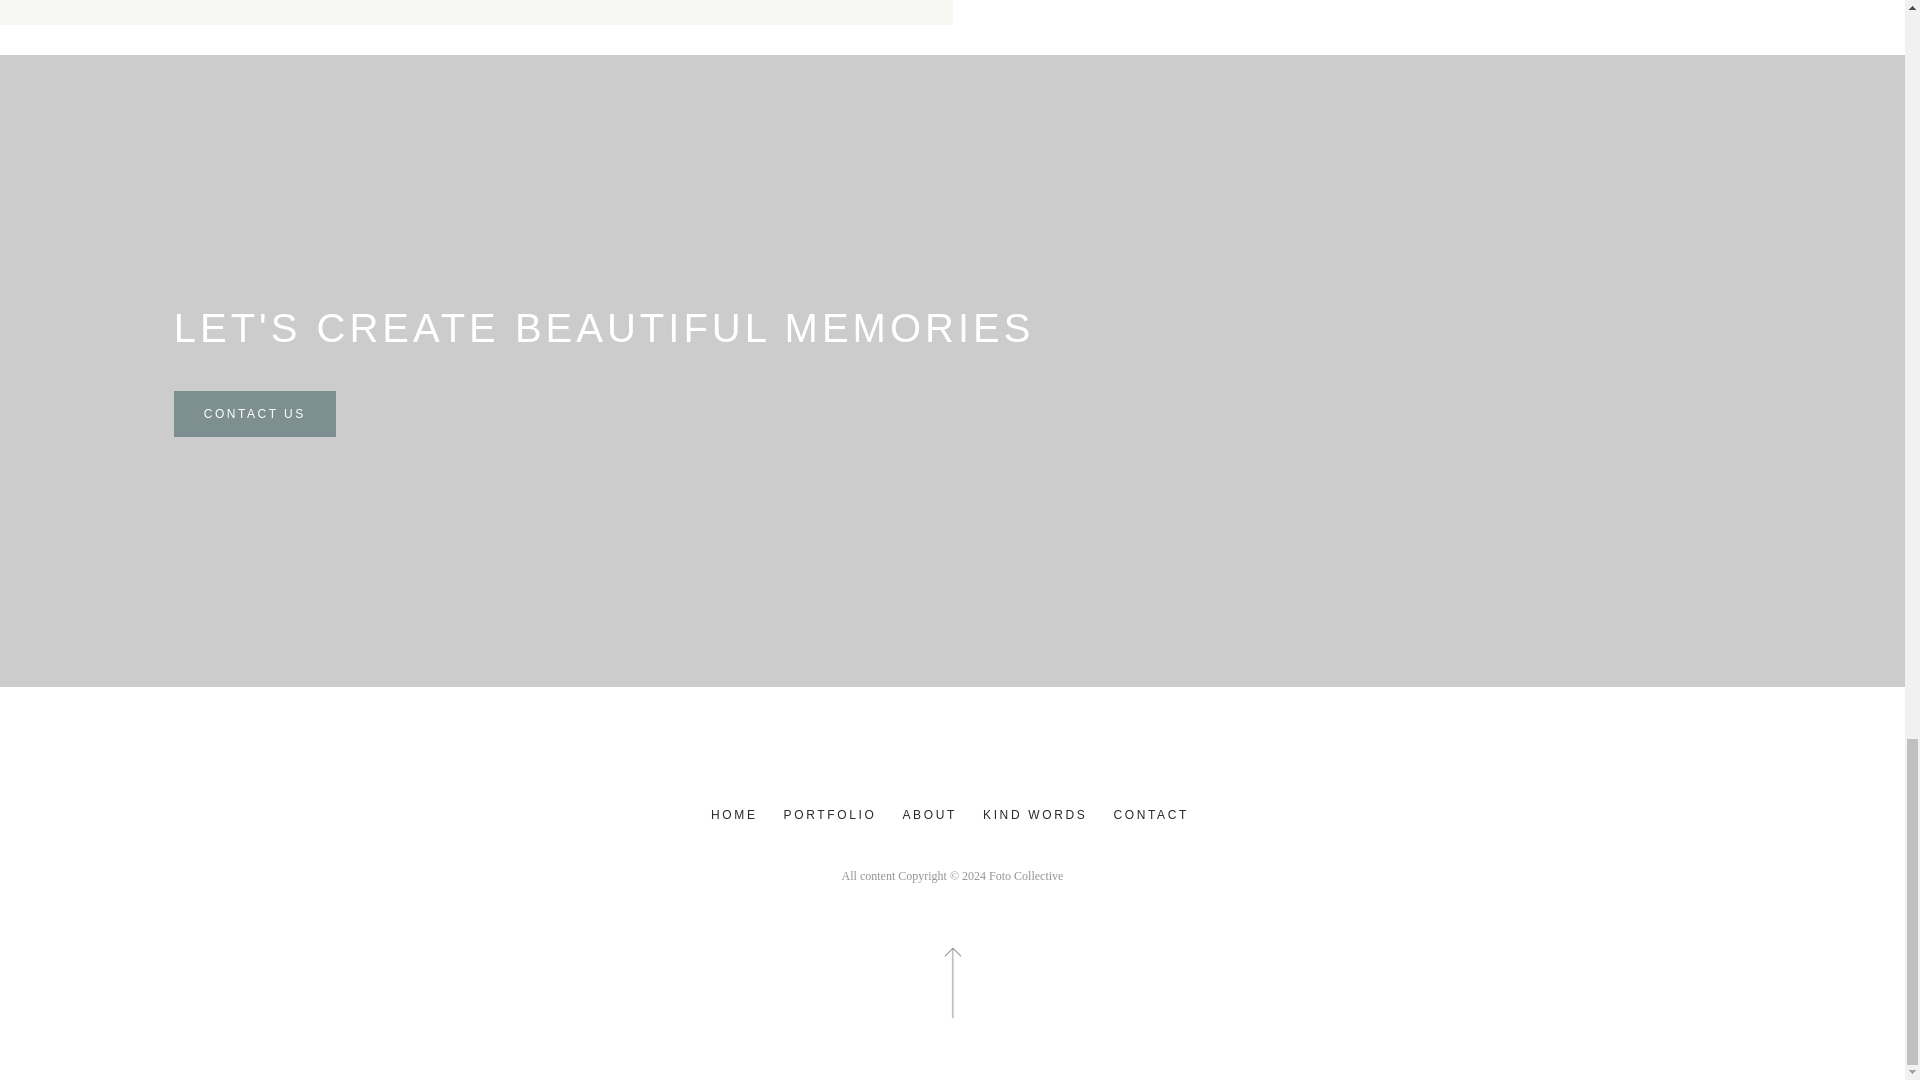  I want to click on CONTACT, so click(1150, 815).